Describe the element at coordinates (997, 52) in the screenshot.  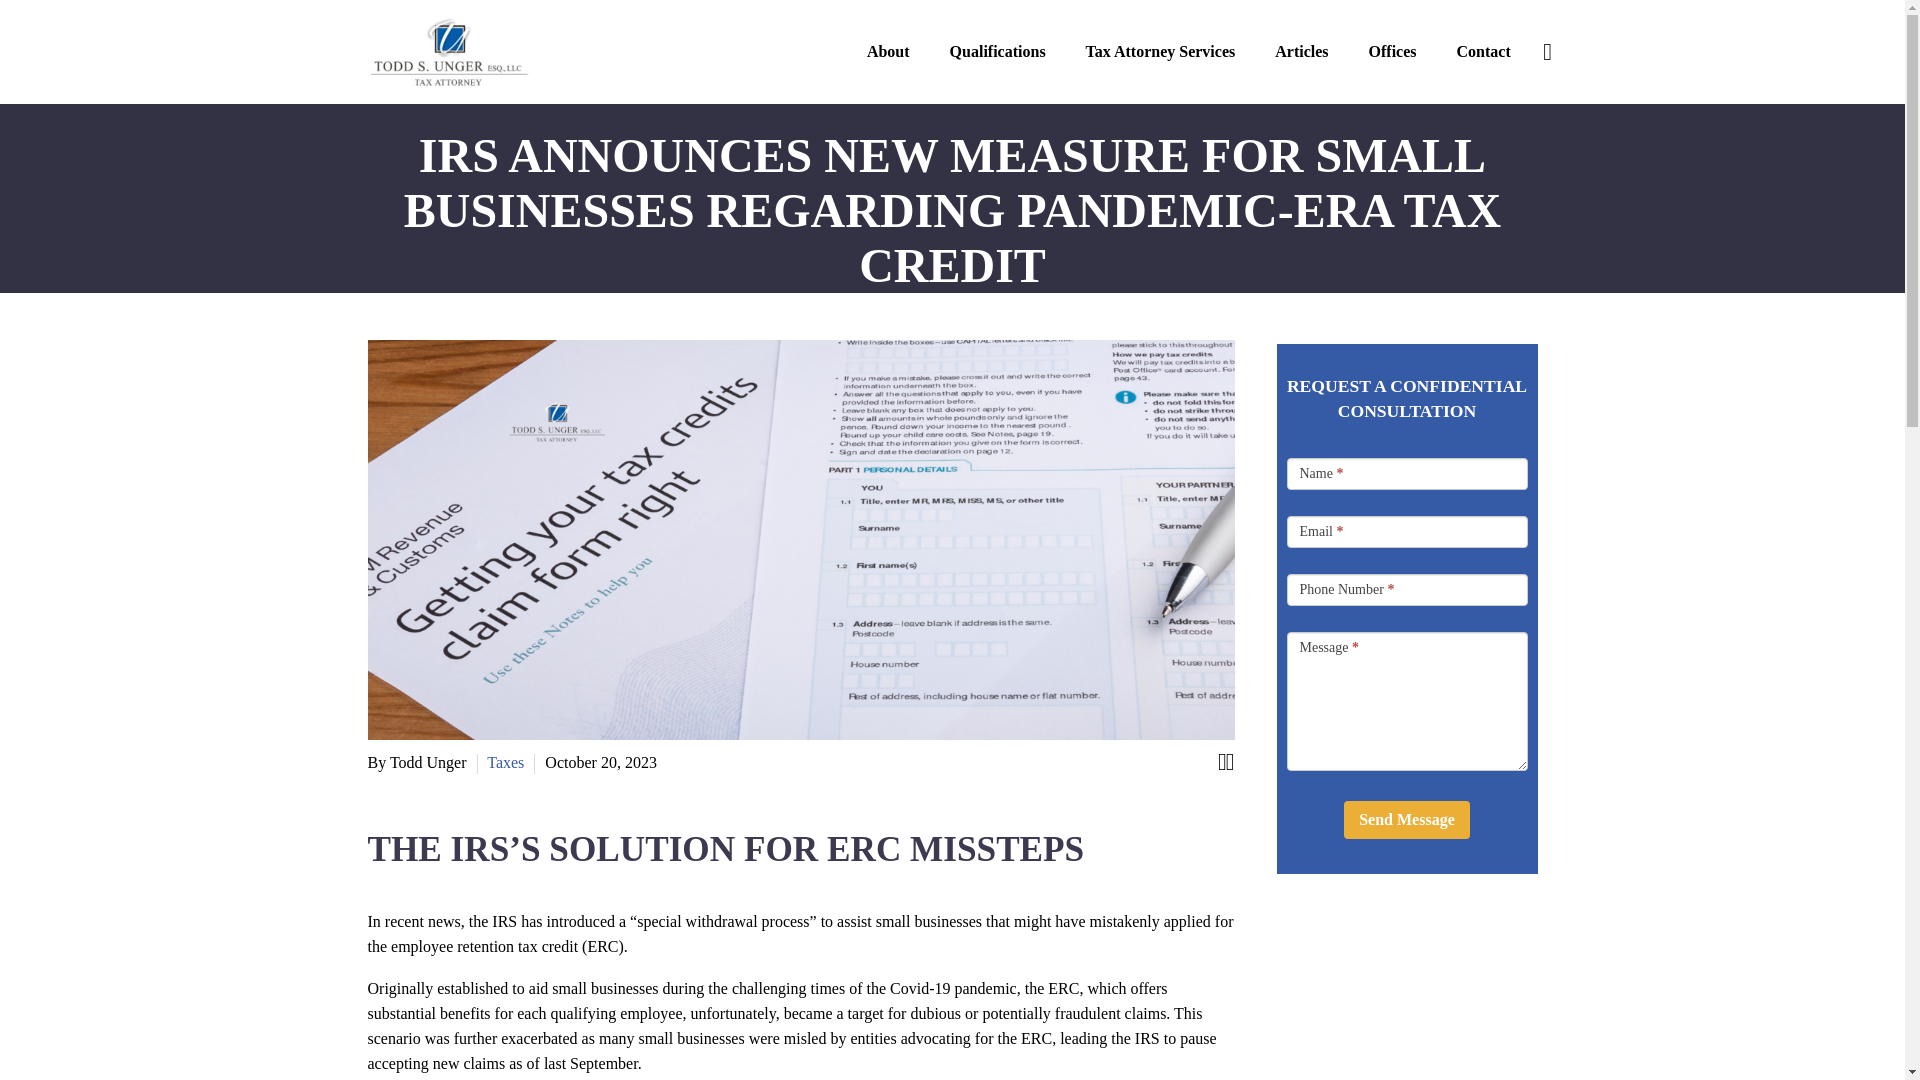
I see `Qualifications` at that location.